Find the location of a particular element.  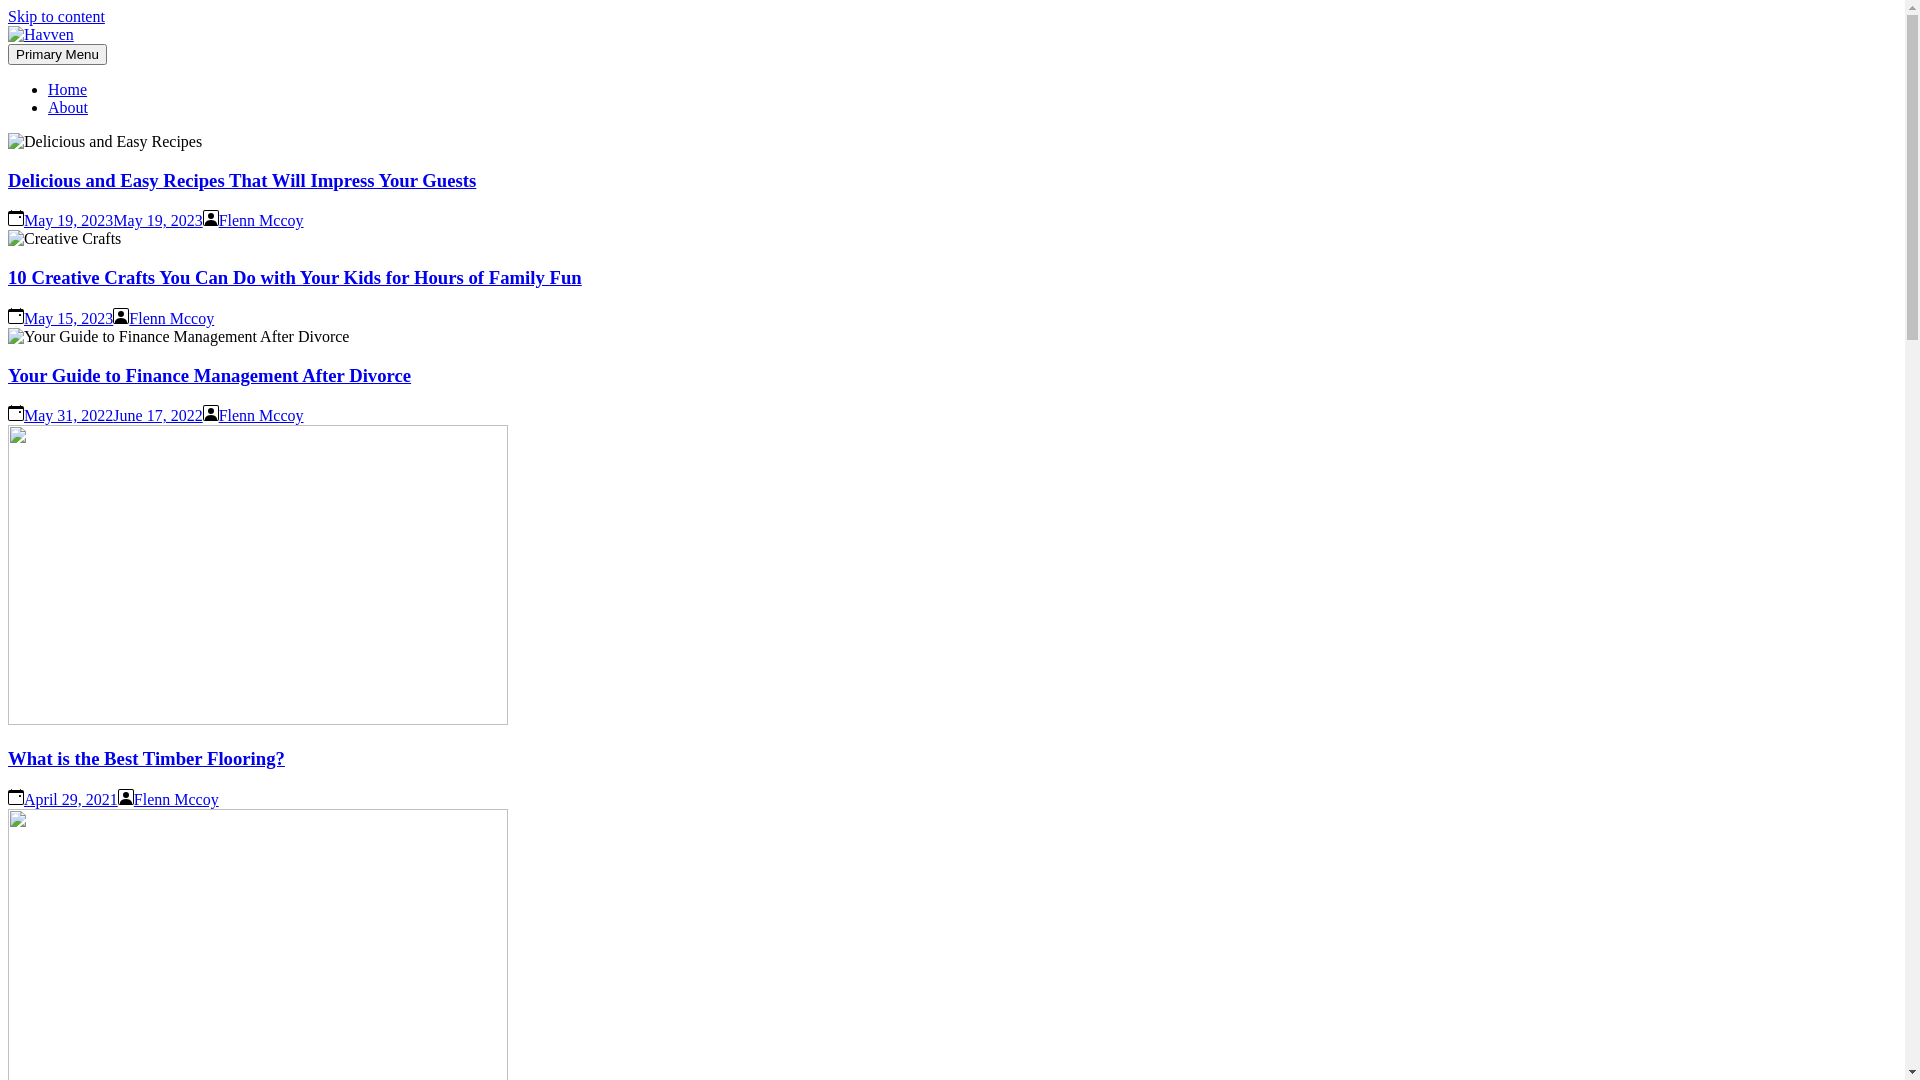

What is the Best Timber Flooring? is located at coordinates (146, 758).